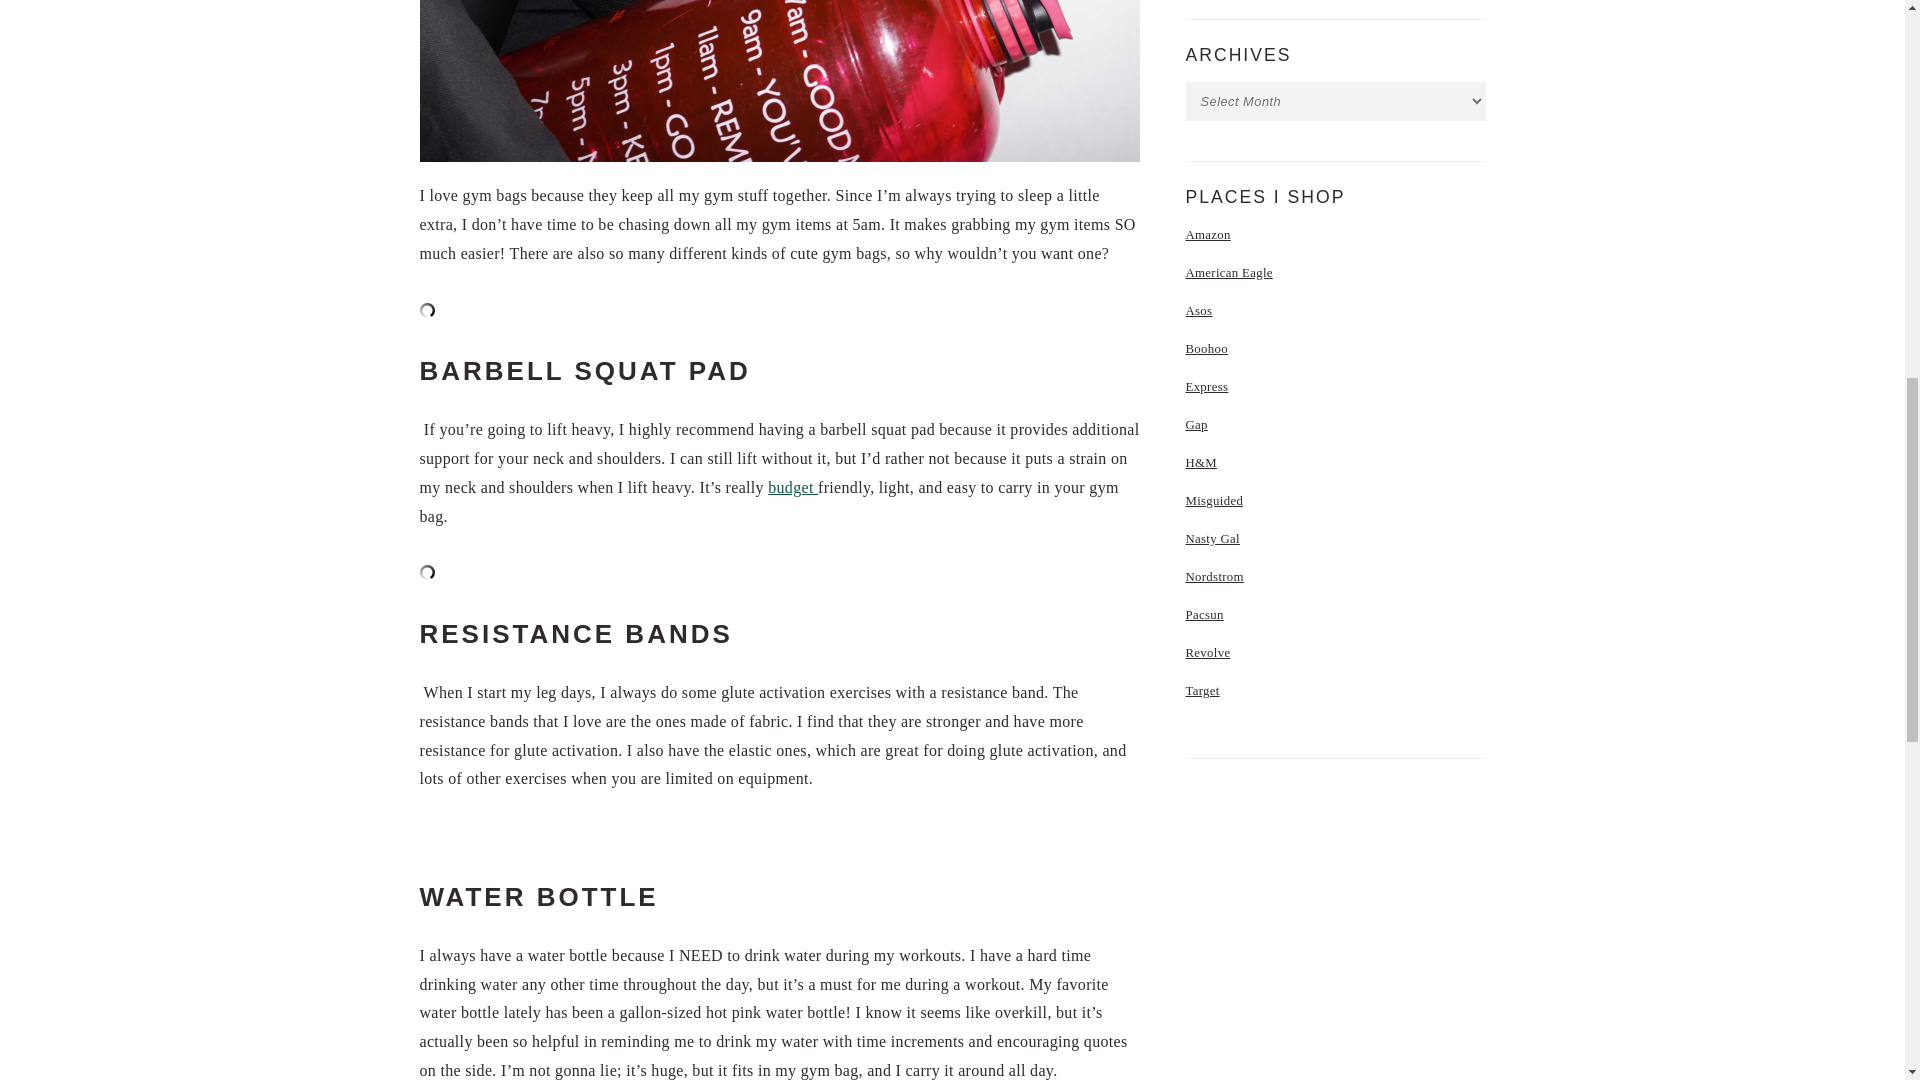  Describe the element at coordinates (1229, 272) in the screenshot. I see `American Eagle` at that location.